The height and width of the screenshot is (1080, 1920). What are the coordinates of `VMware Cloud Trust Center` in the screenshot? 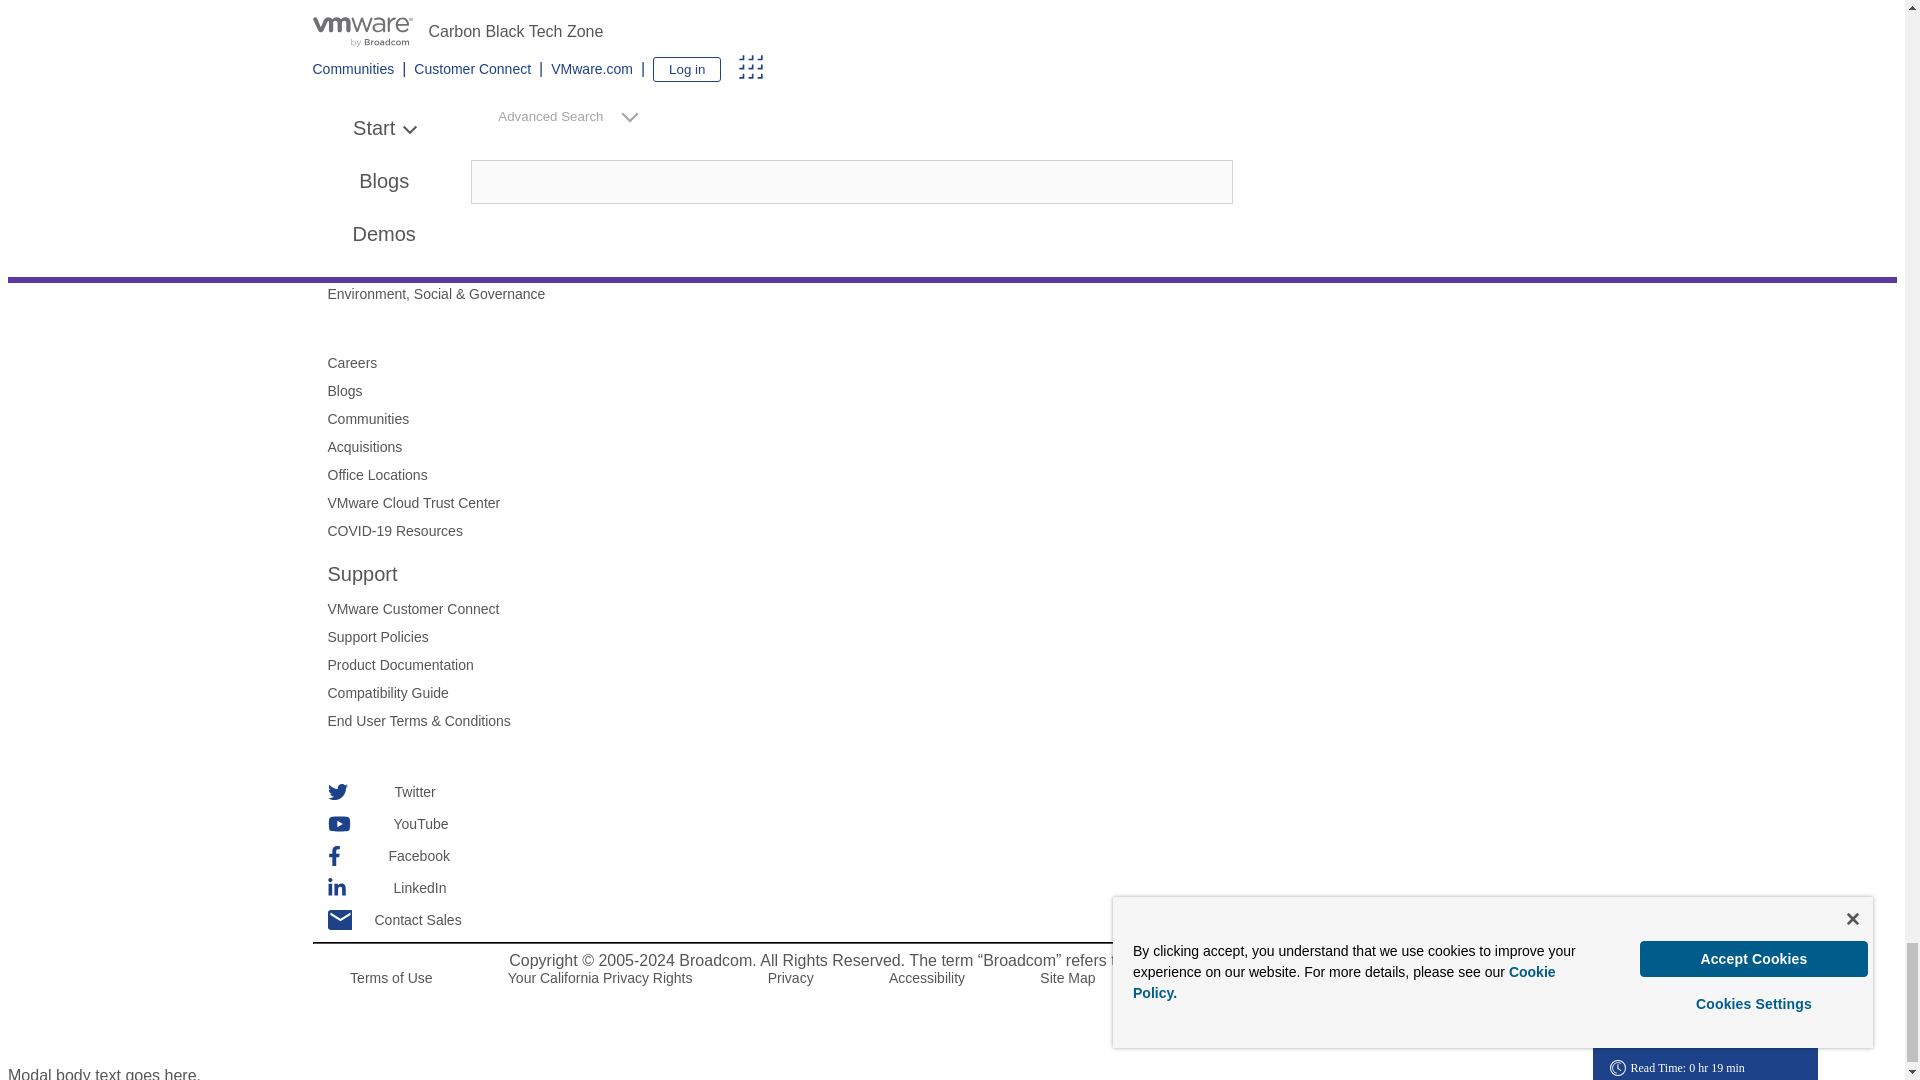 It's located at (968, 502).